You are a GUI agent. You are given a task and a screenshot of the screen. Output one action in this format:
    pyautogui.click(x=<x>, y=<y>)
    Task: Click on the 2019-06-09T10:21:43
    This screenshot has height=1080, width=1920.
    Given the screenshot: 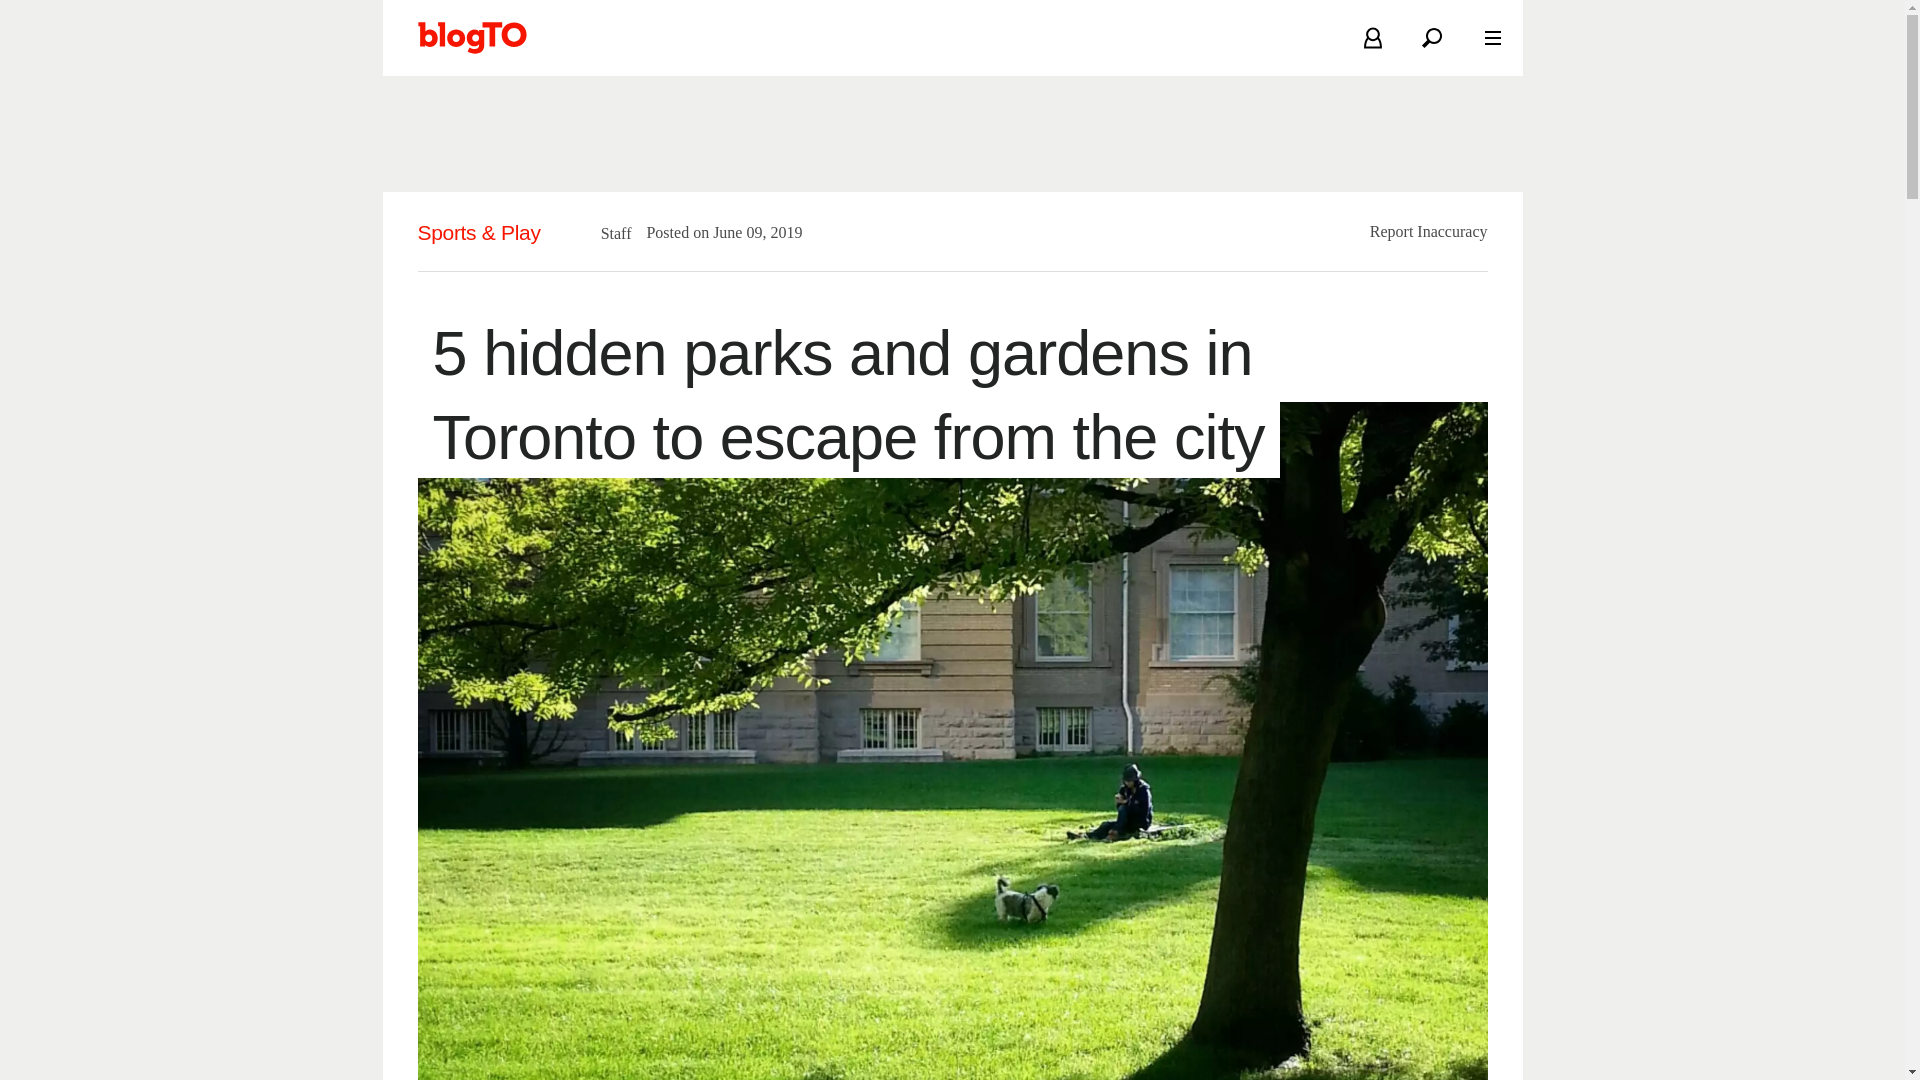 What is the action you would take?
    pyautogui.click(x=748, y=232)
    